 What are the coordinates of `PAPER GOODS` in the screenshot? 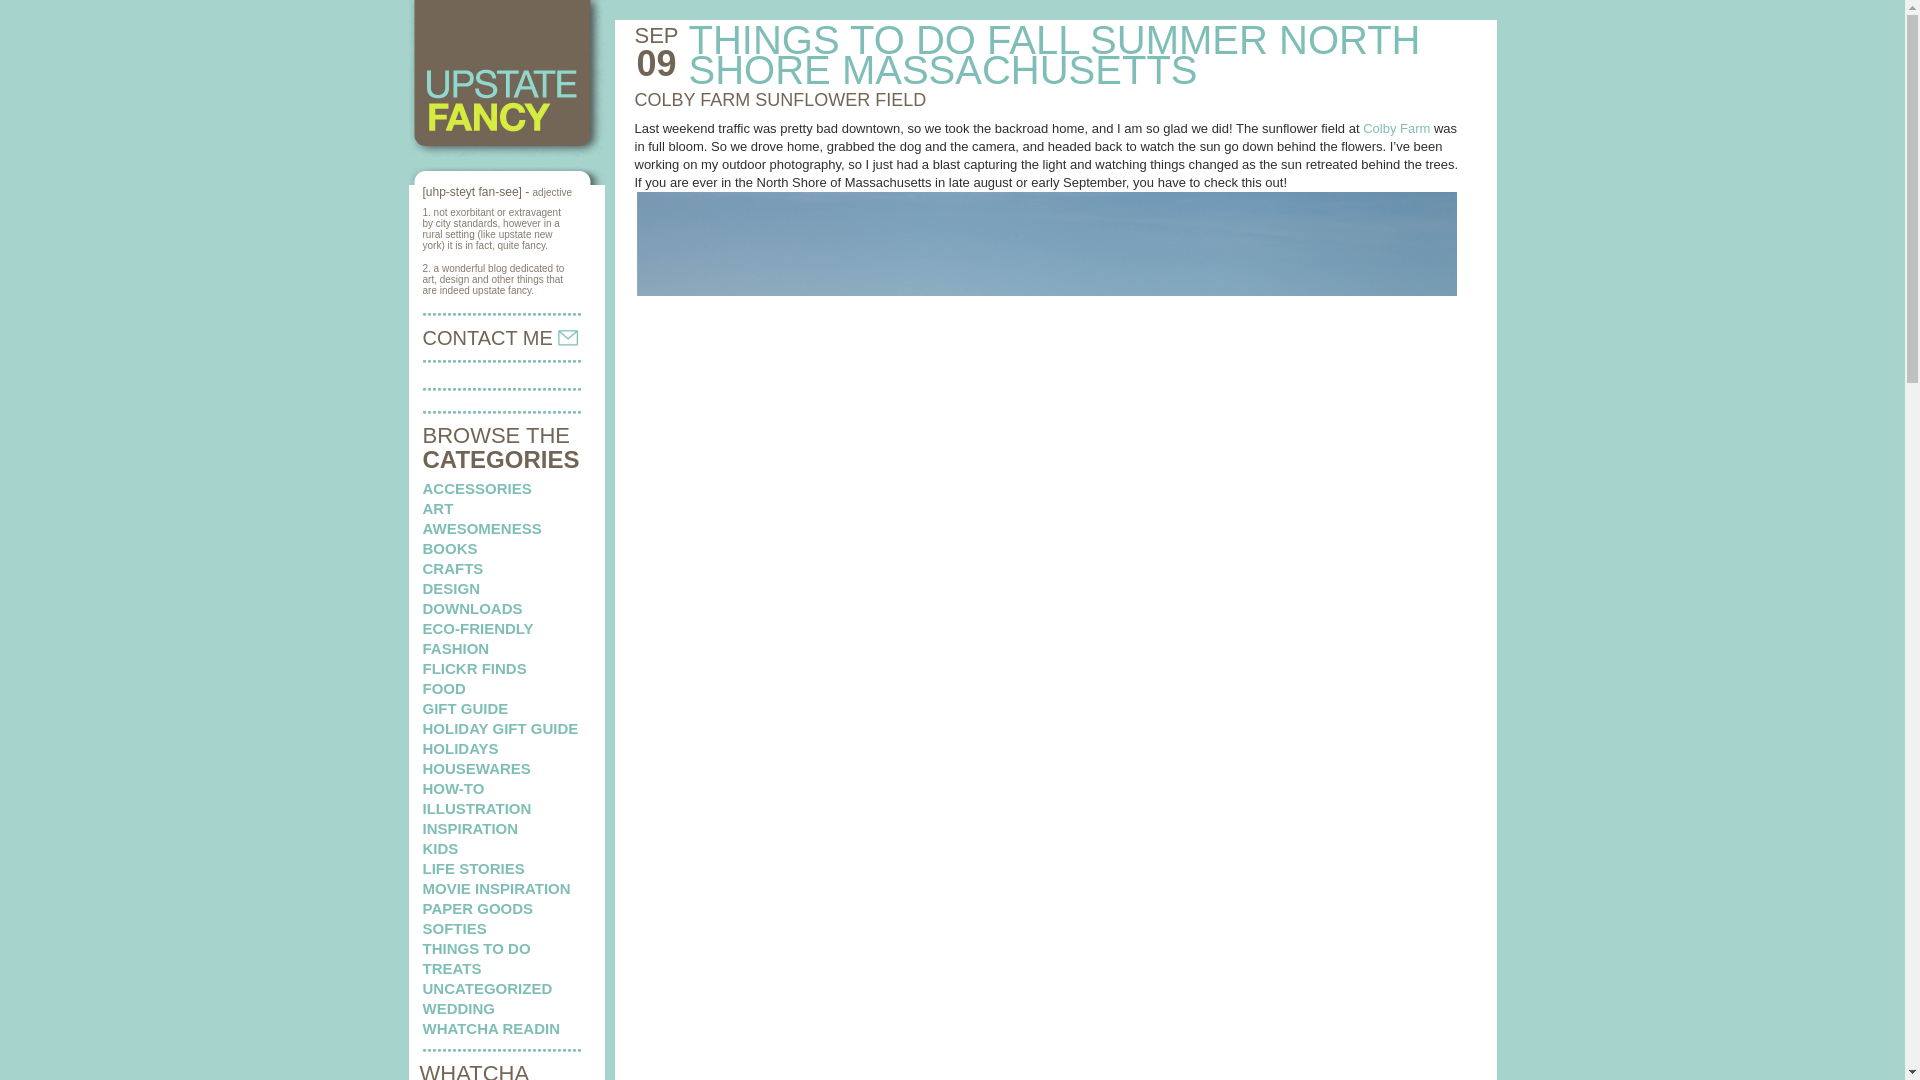 It's located at (478, 908).